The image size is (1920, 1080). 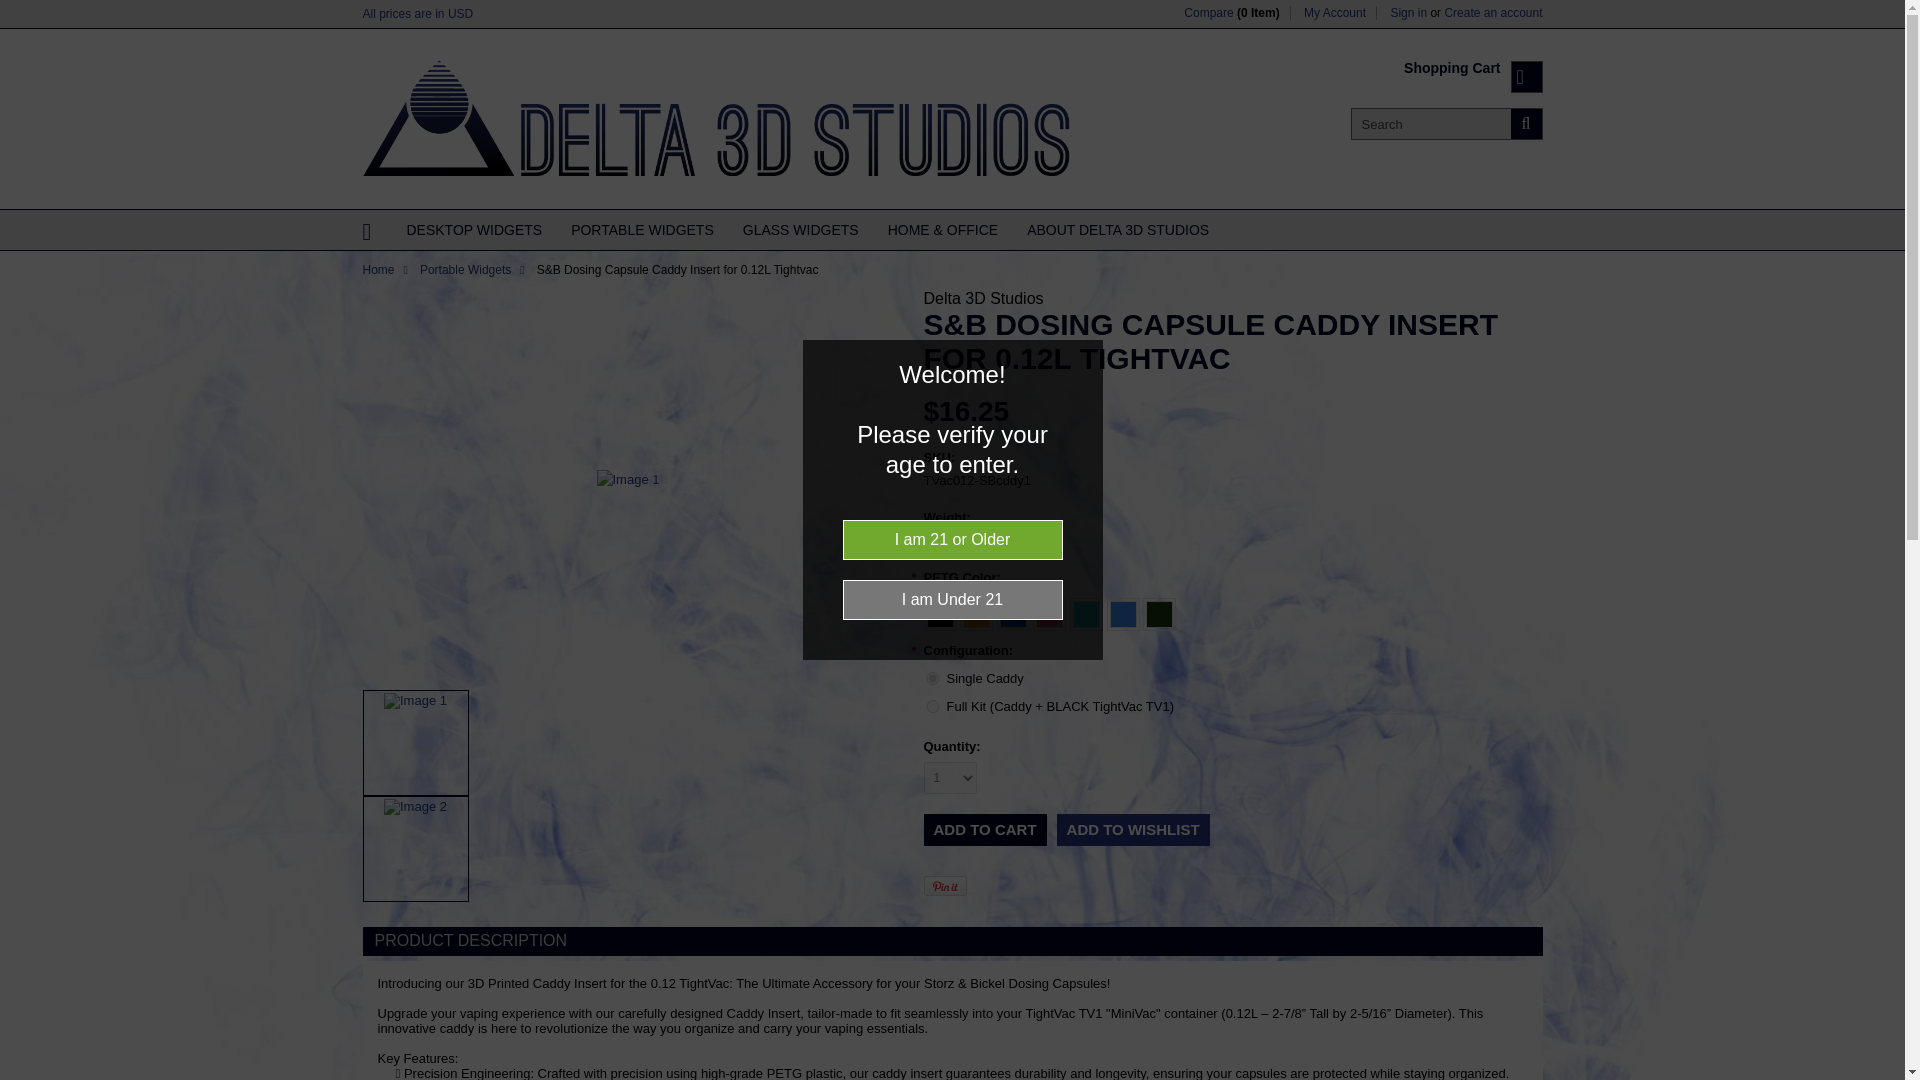 What do you see at coordinates (473, 229) in the screenshot?
I see `DESKTOP WIDGETS` at bounding box center [473, 229].